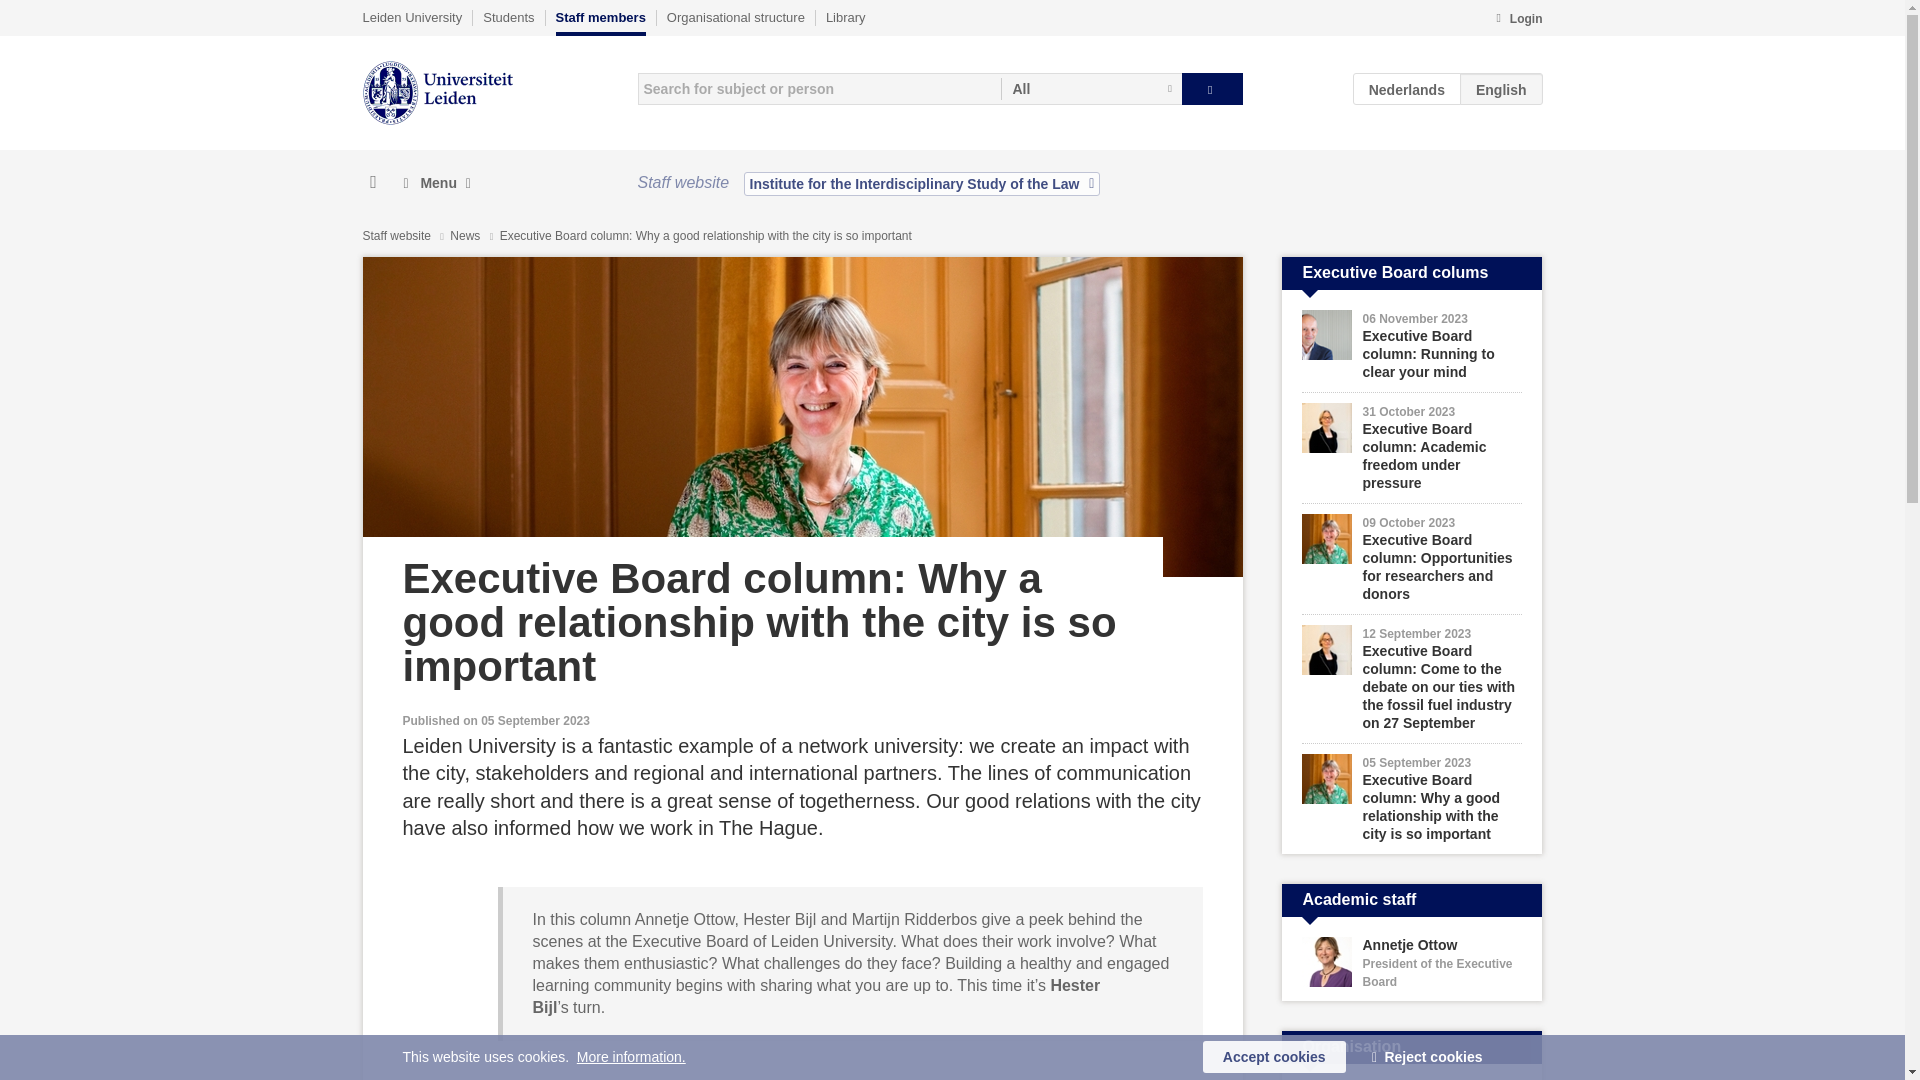  What do you see at coordinates (1518, 20) in the screenshot?
I see `Login` at bounding box center [1518, 20].